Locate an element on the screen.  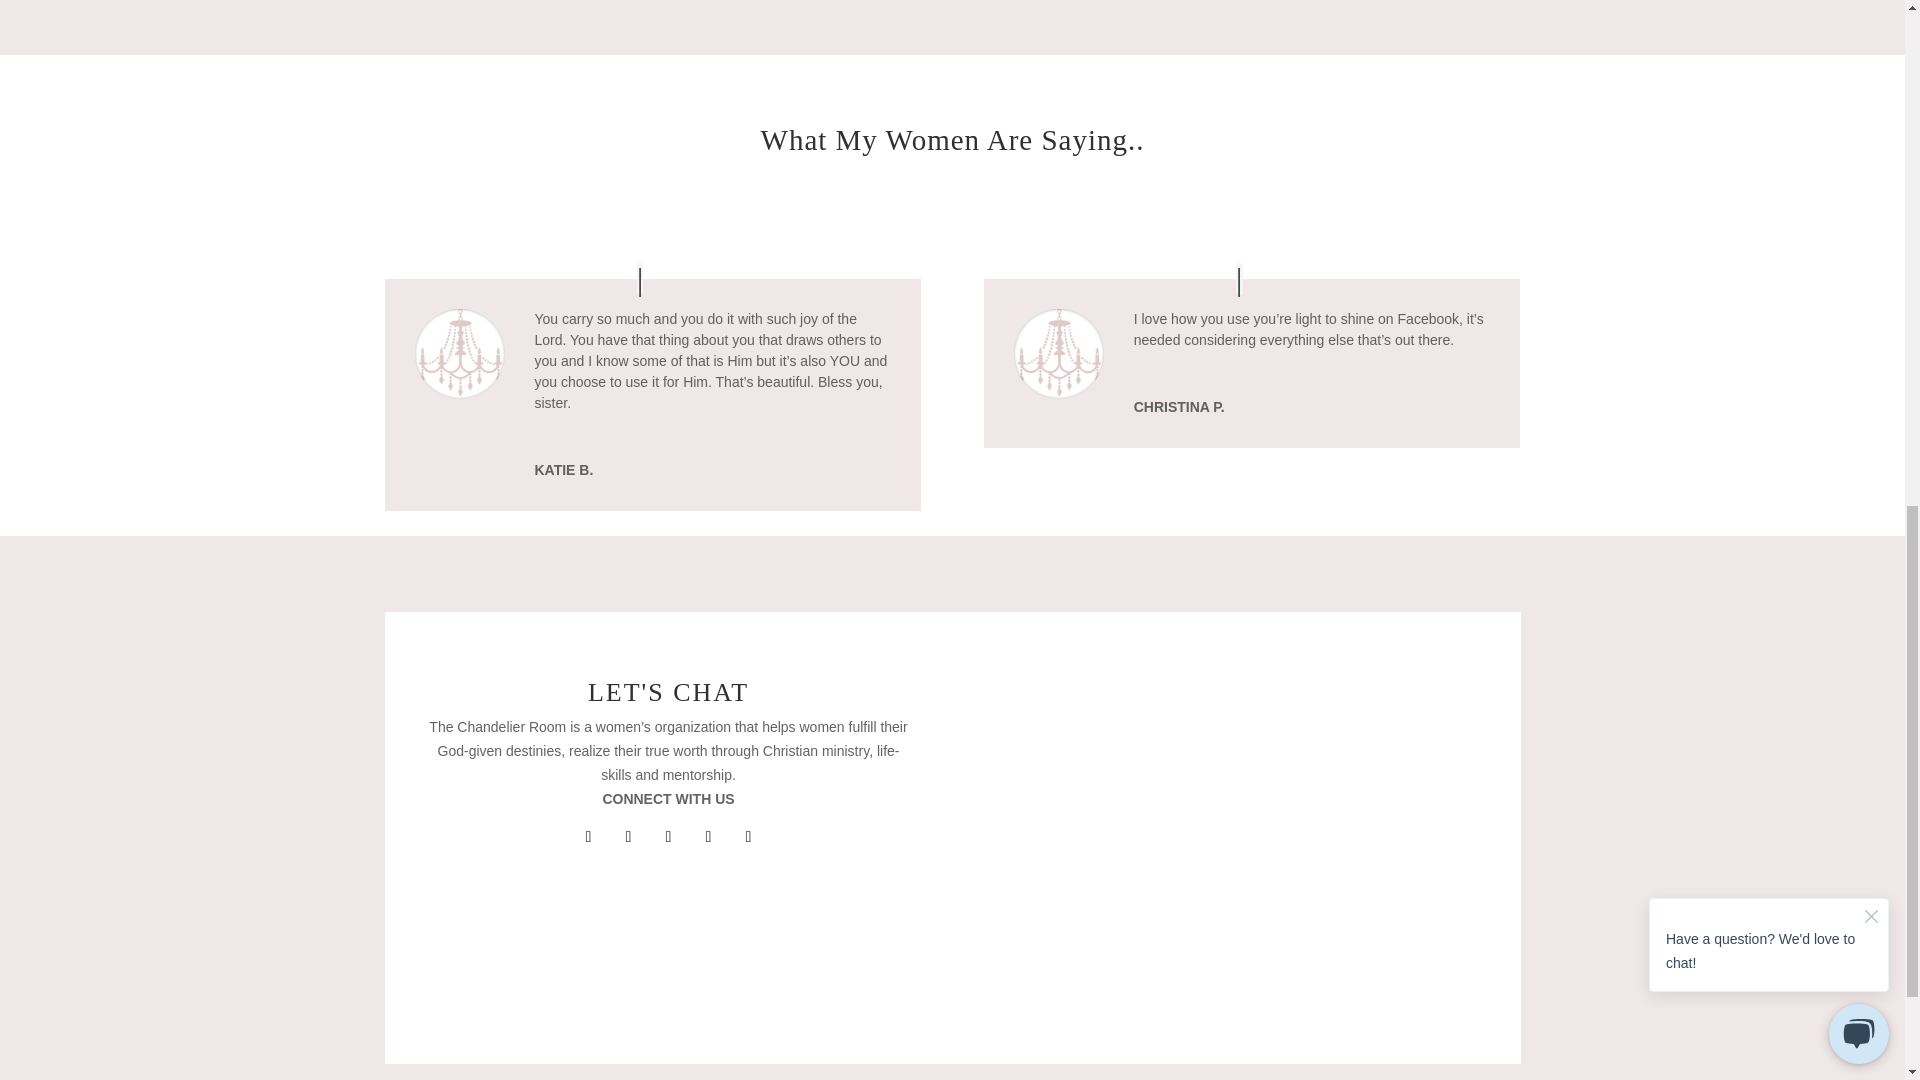
Follow on Pinterest is located at coordinates (707, 836).